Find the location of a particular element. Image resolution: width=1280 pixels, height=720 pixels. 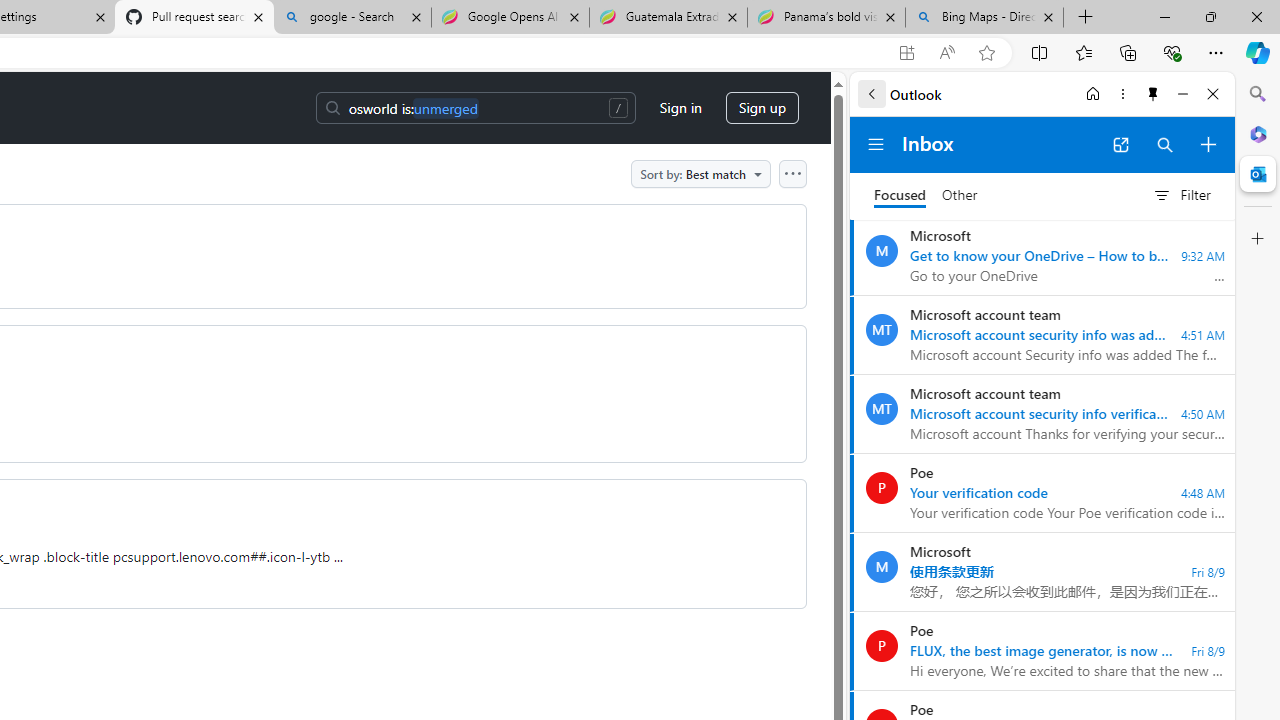

App available. Install GitHub is located at coordinates (906, 53).